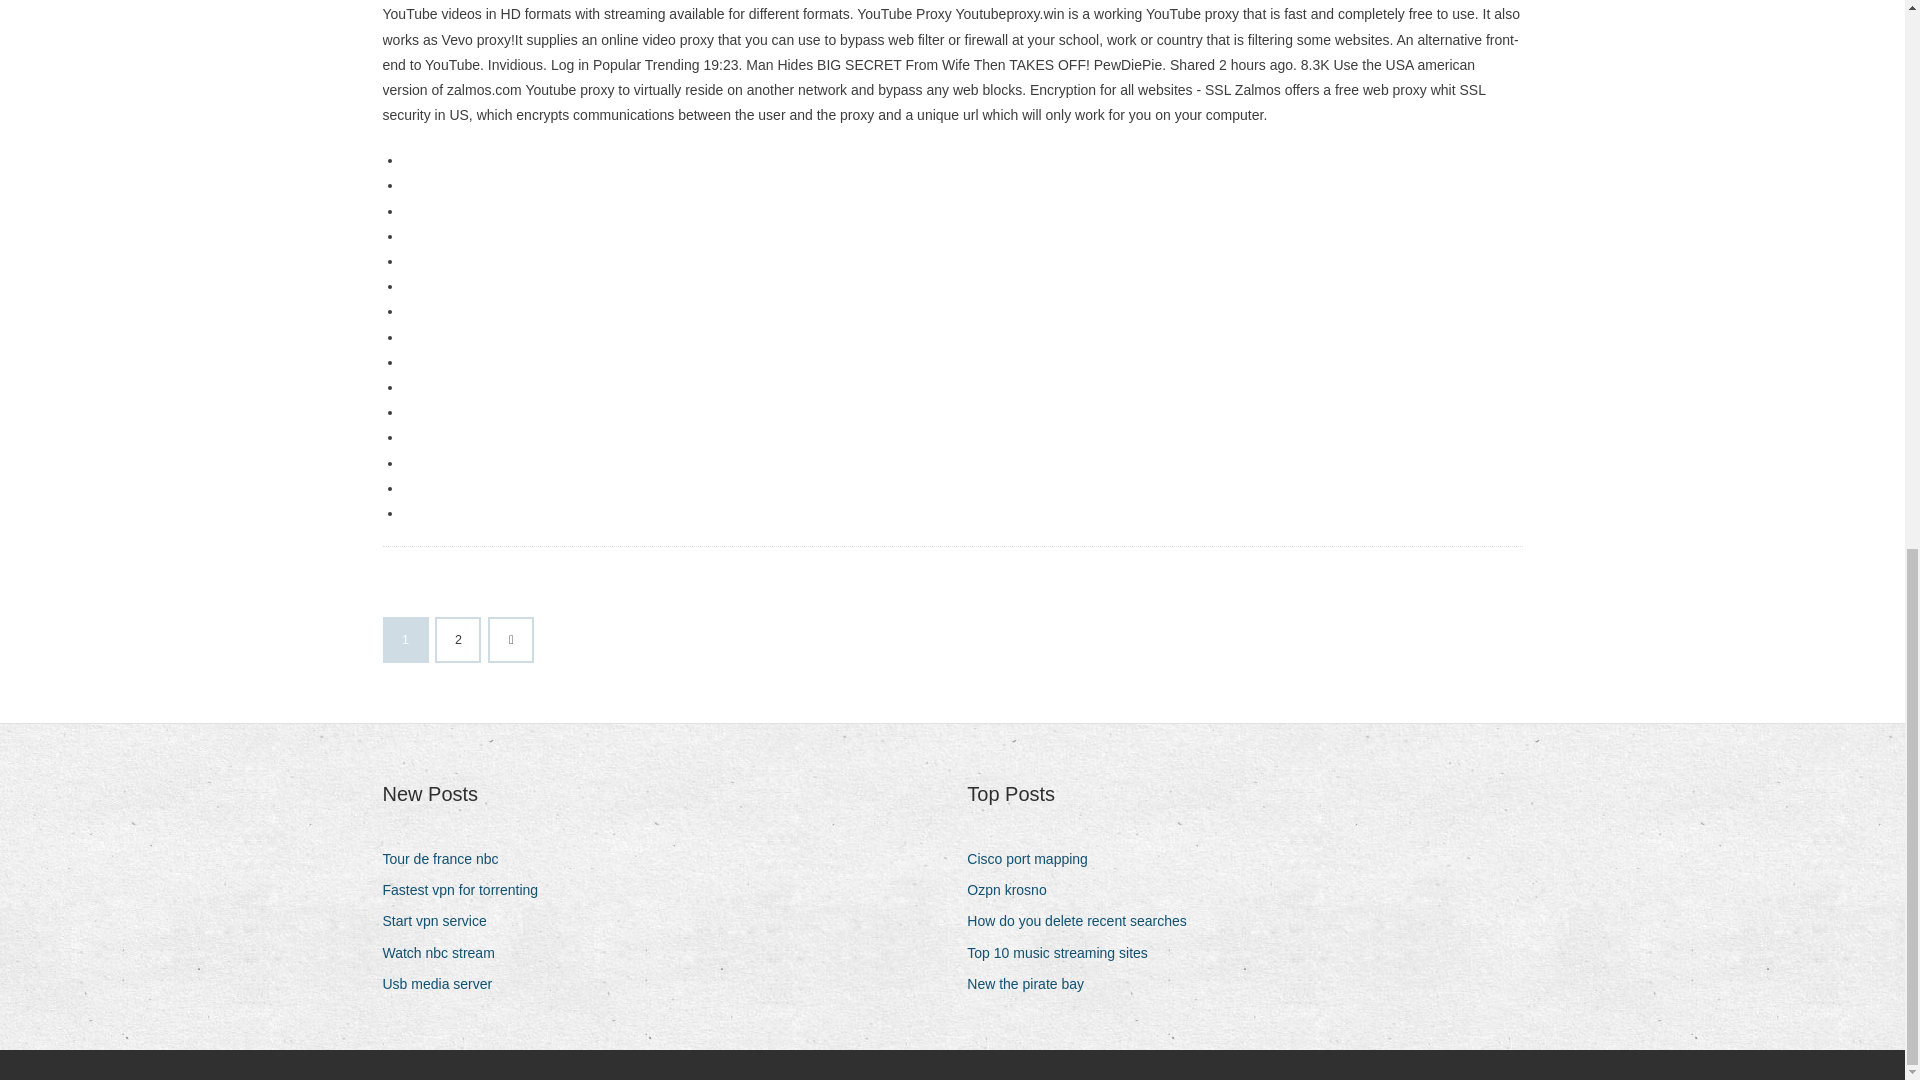 The height and width of the screenshot is (1080, 1920). What do you see at coordinates (1014, 890) in the screenshot?
I see `Ozpn krosno` at bounding box center [1014, 890].